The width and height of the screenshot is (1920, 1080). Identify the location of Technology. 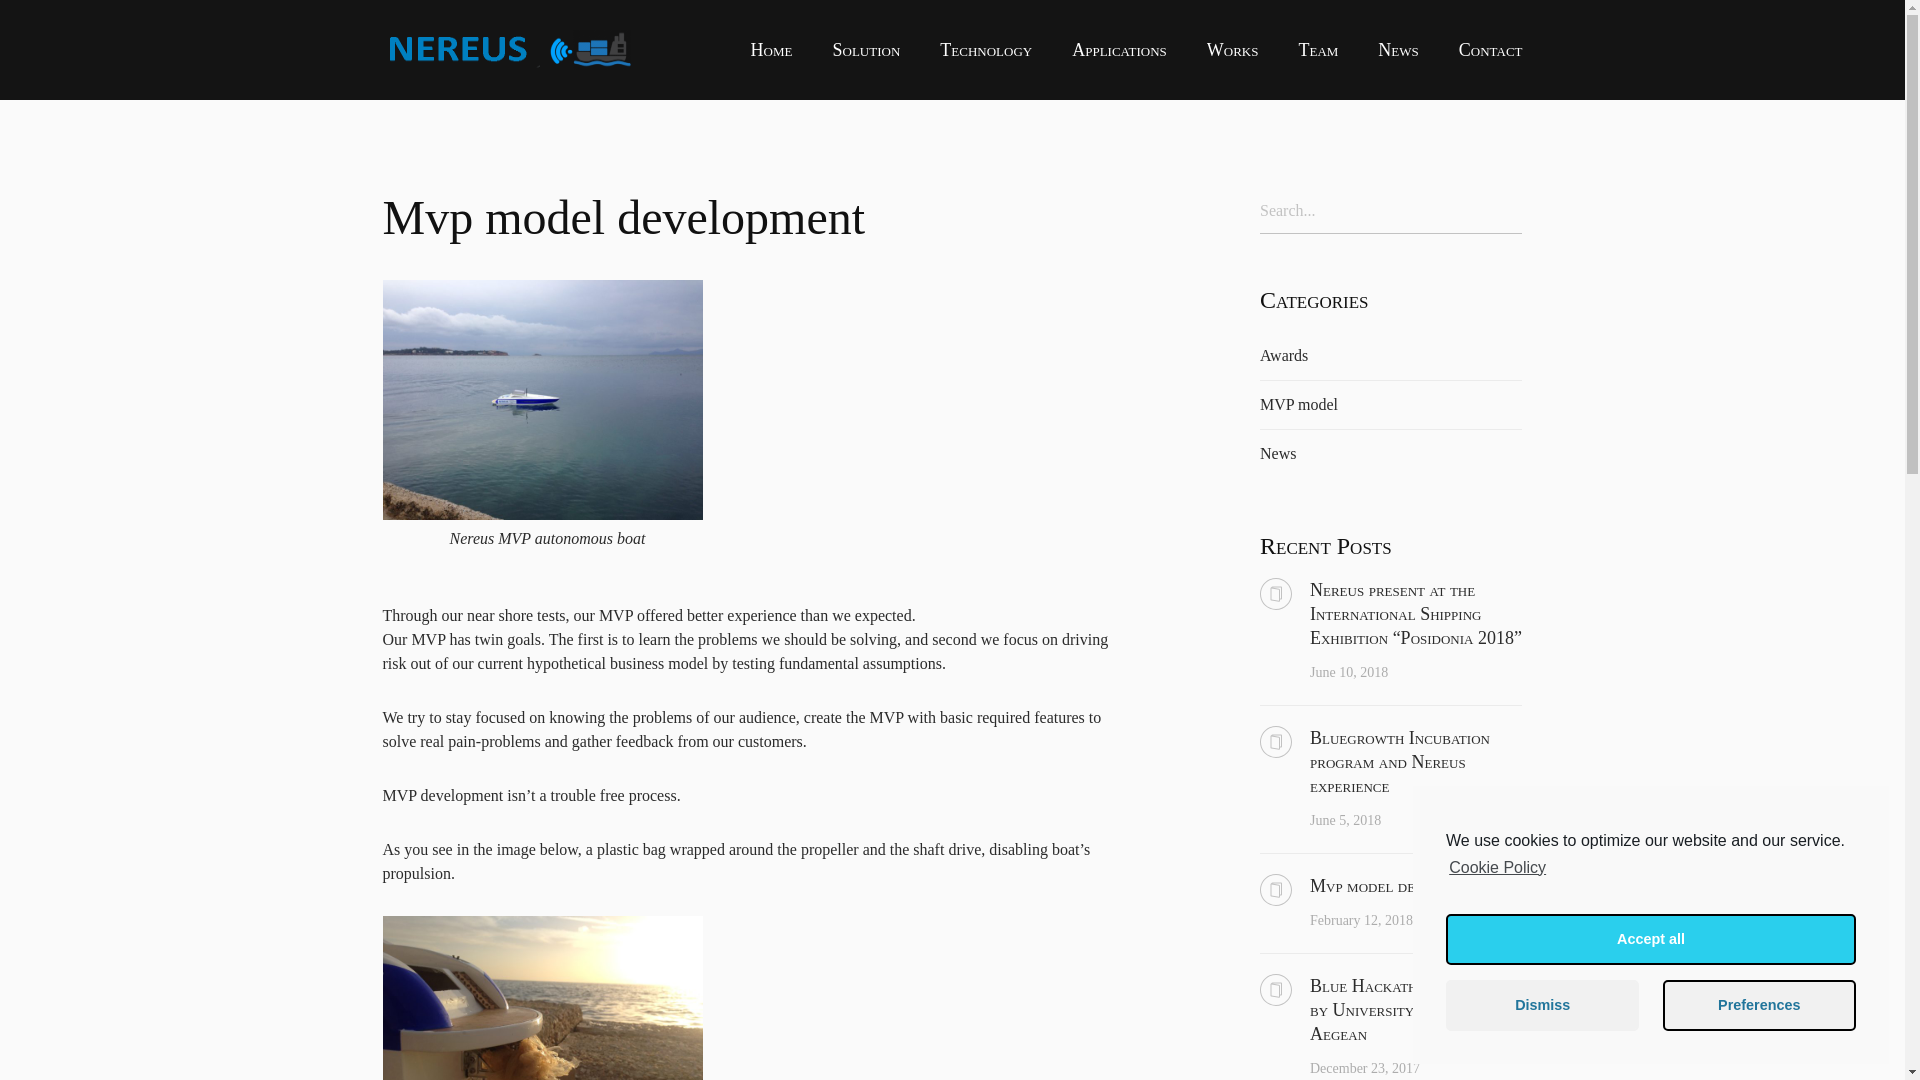
(986, 50).